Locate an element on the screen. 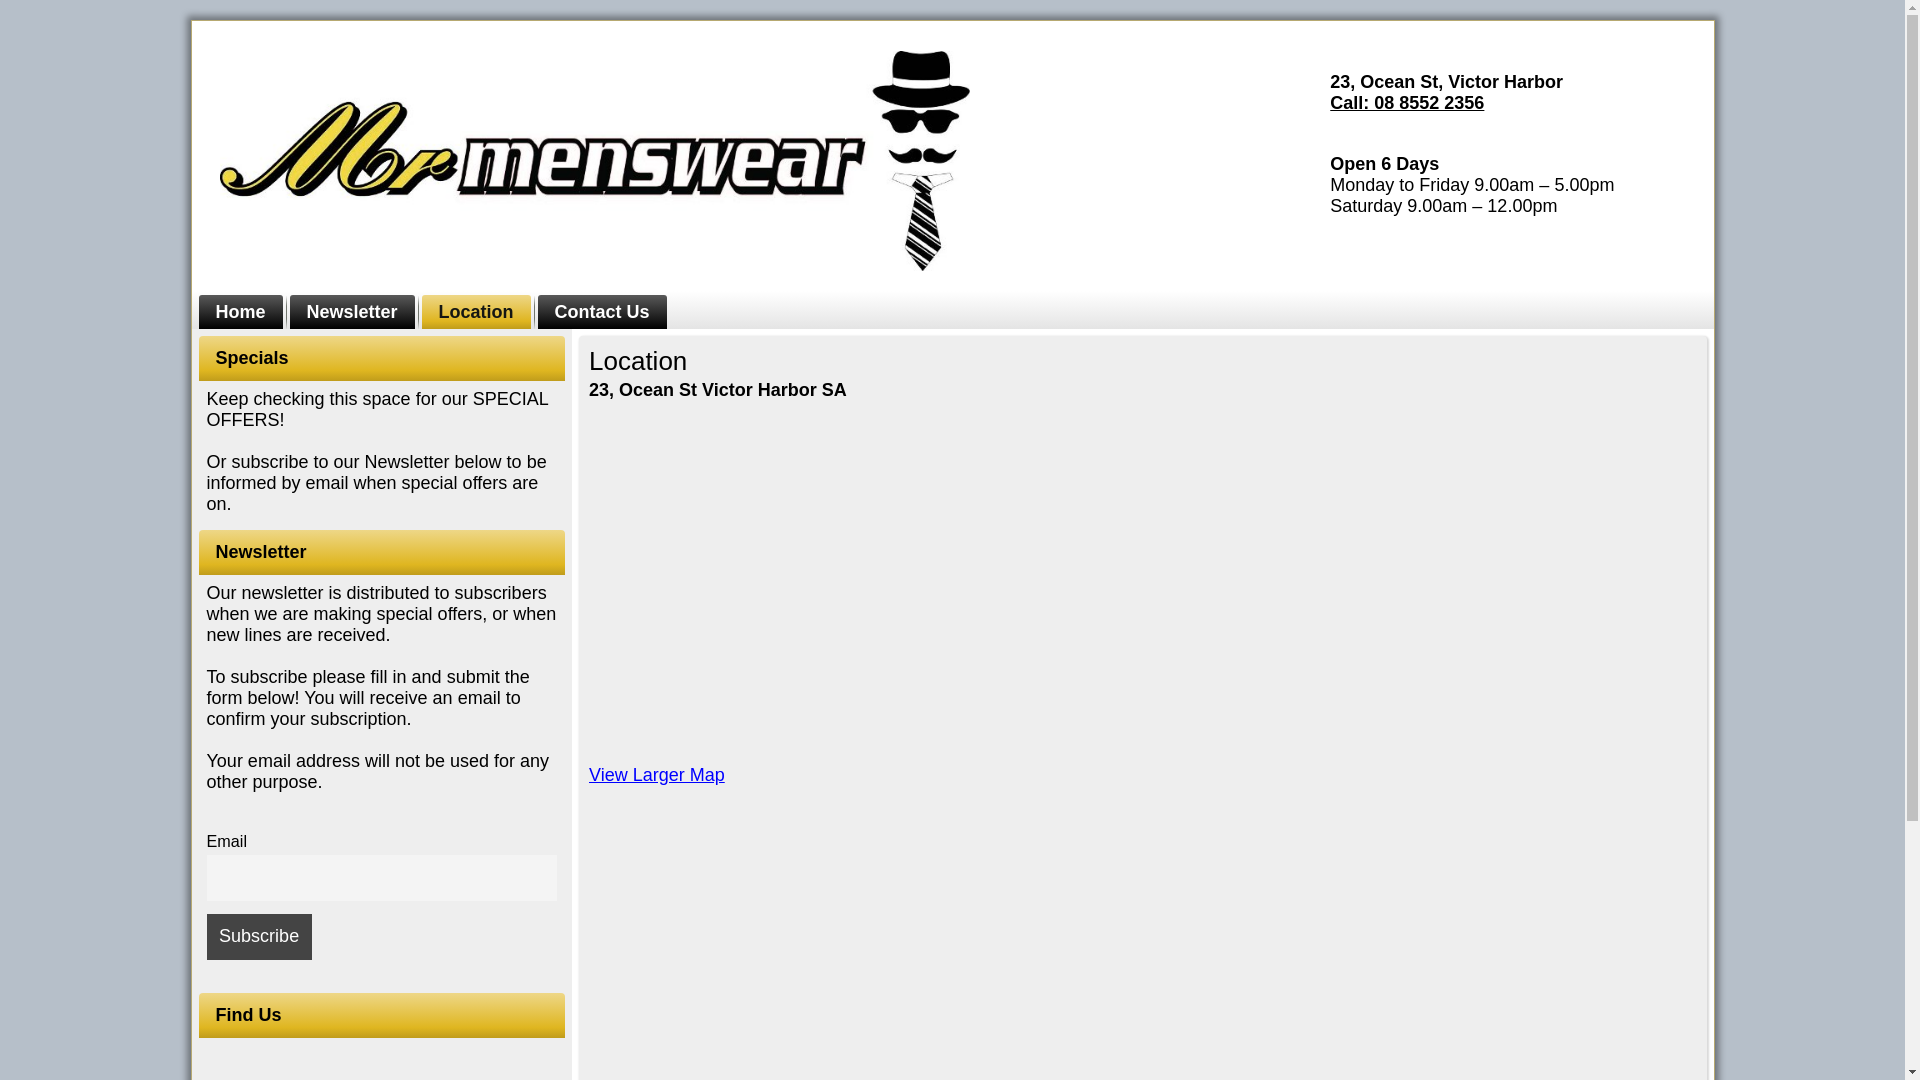 Image resolution: width=1920 pixels, height=1080 pixels. View Larger Map is located at coordinates (657, 775).